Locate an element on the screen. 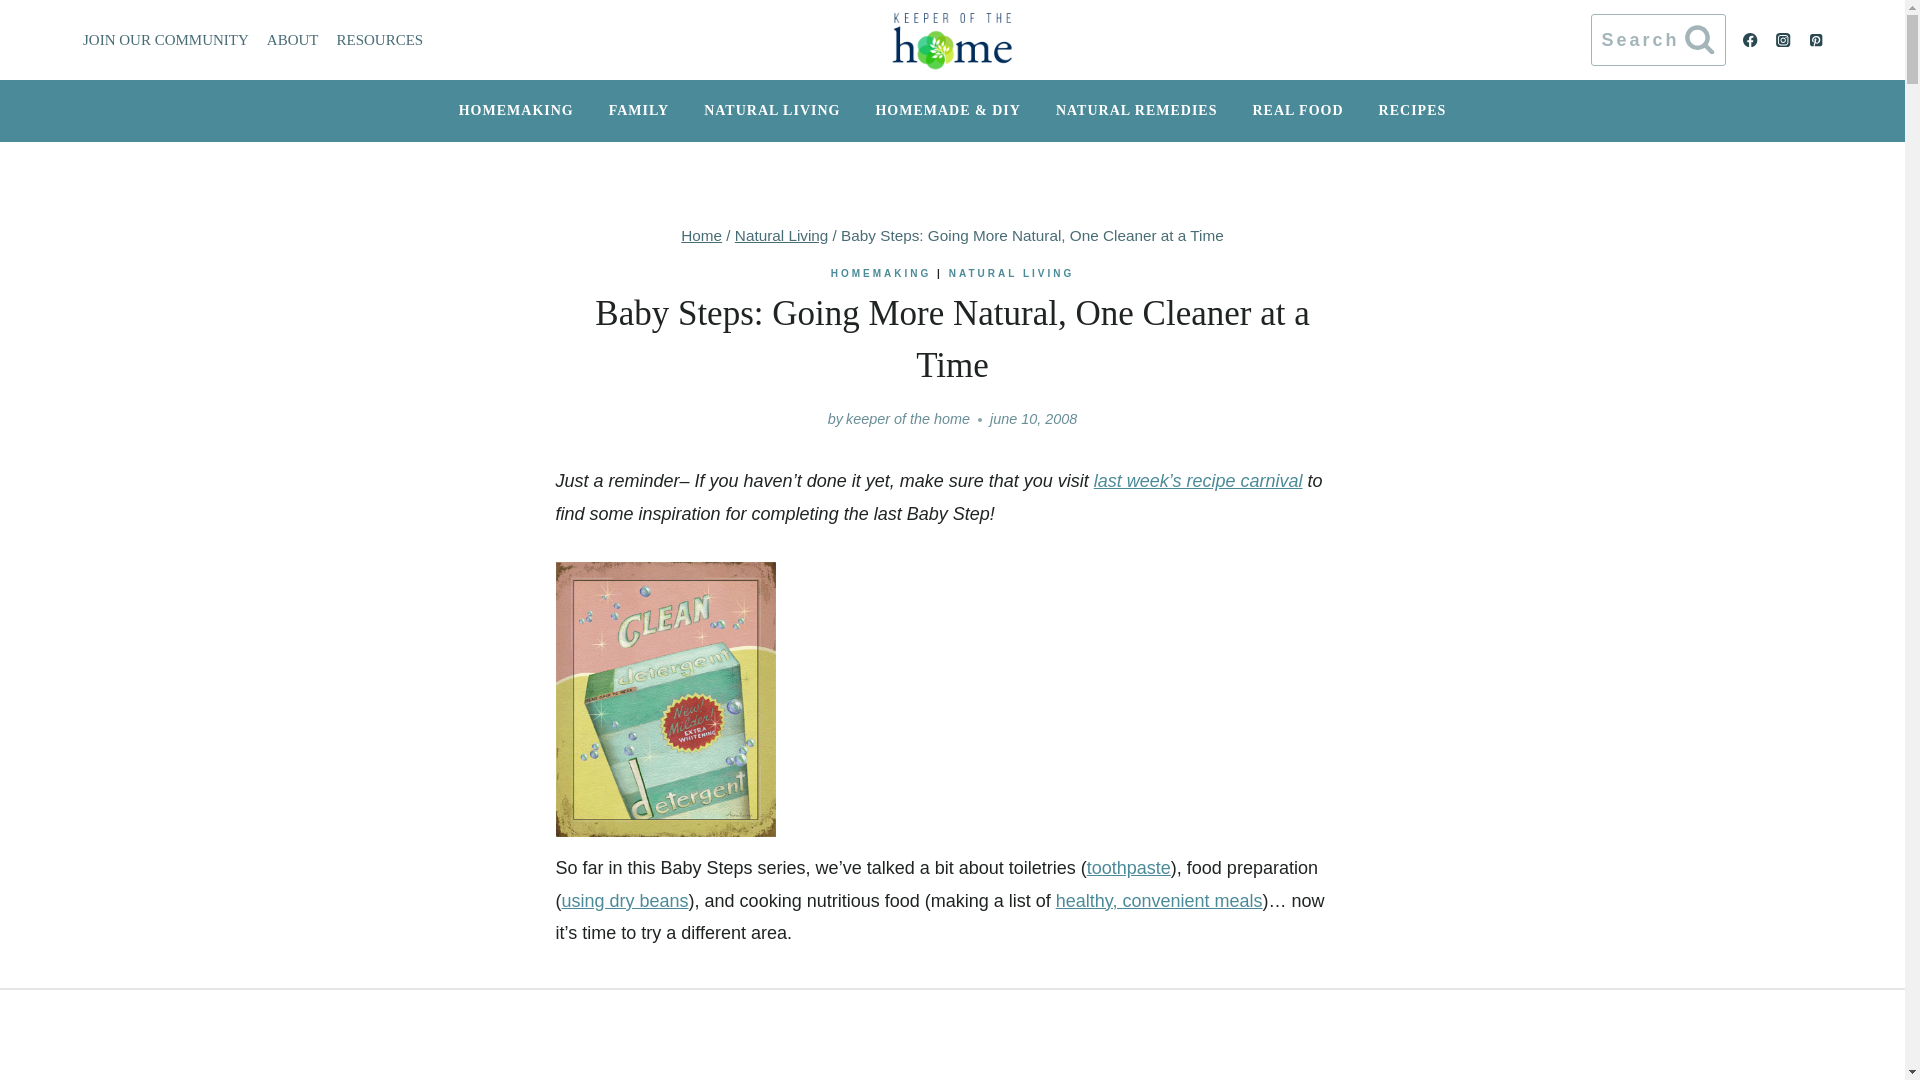 The image size is (1920, 1080). healthy, convenient meals is located at coordinates (1160, 901).